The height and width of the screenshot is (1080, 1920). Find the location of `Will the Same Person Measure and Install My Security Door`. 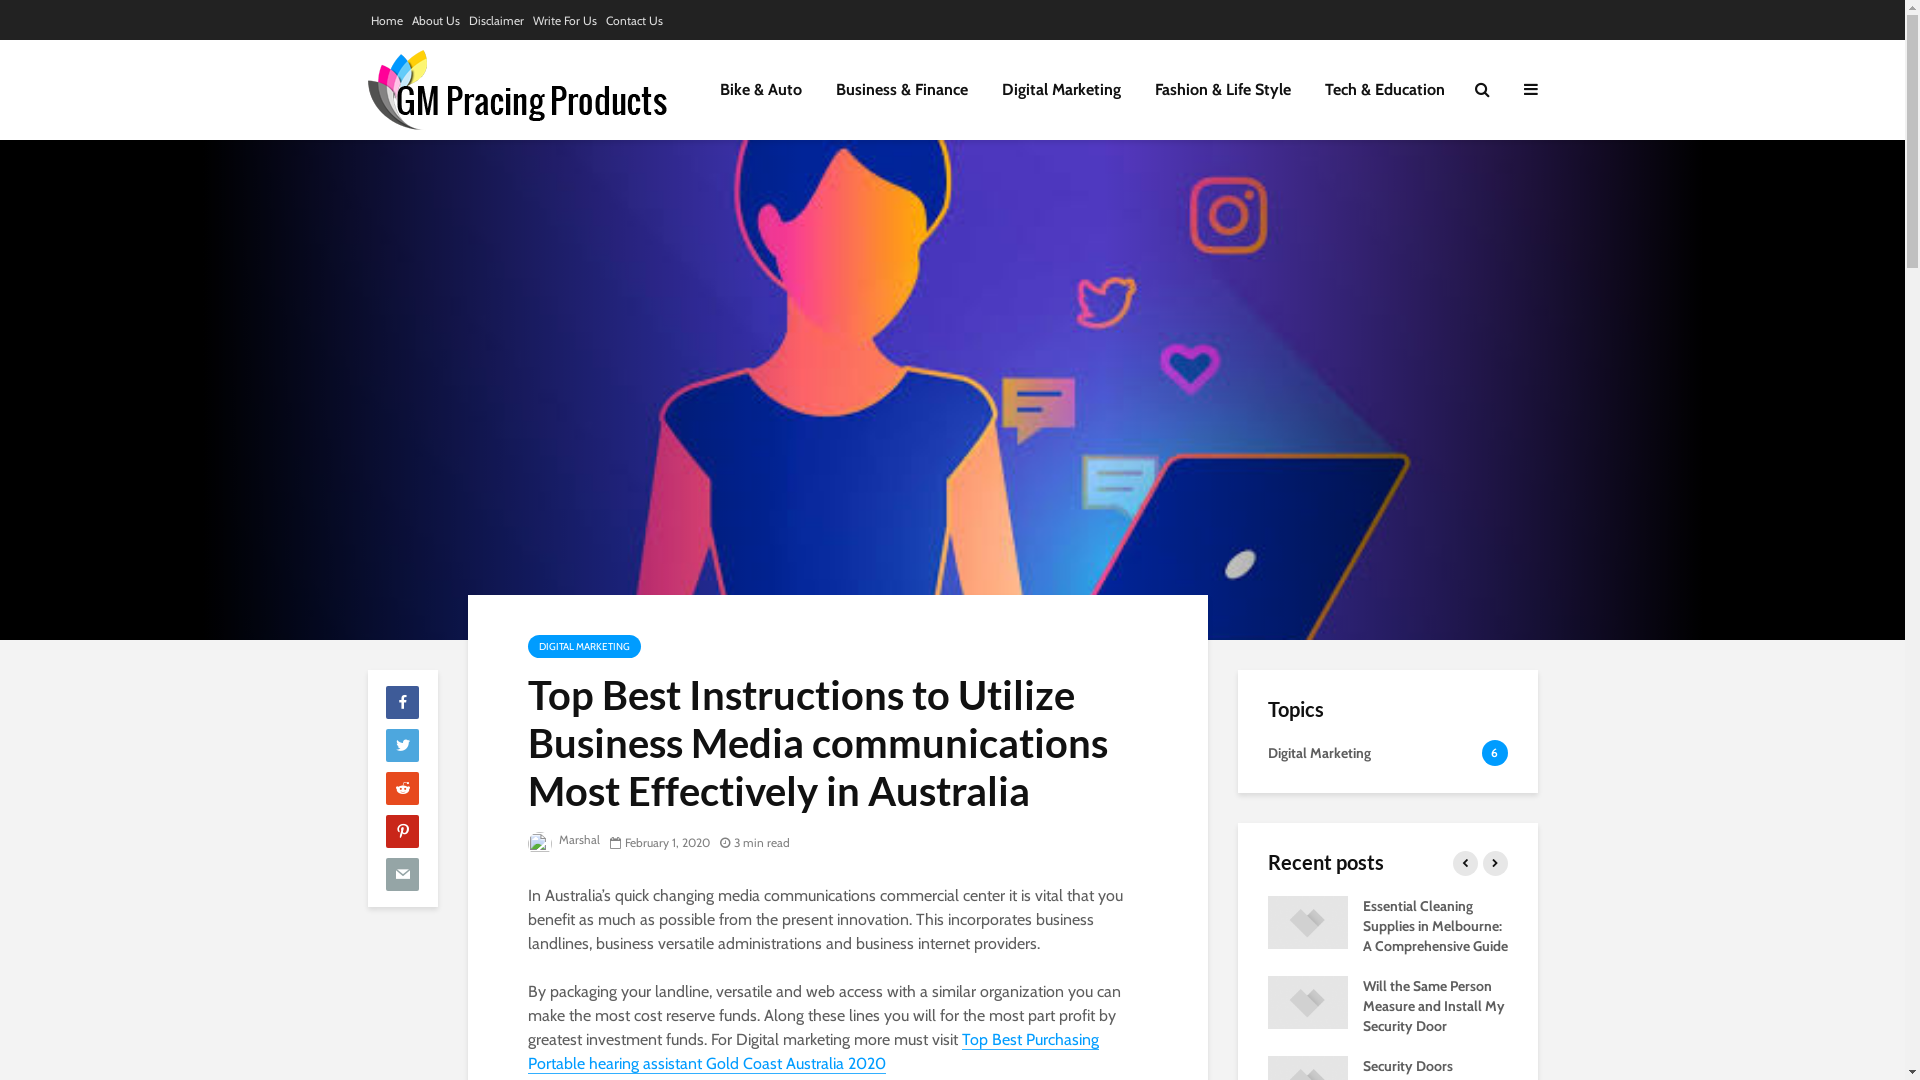

Will the Same Person Measure and Install My Security Door is located at coordinates (1433, 1006).